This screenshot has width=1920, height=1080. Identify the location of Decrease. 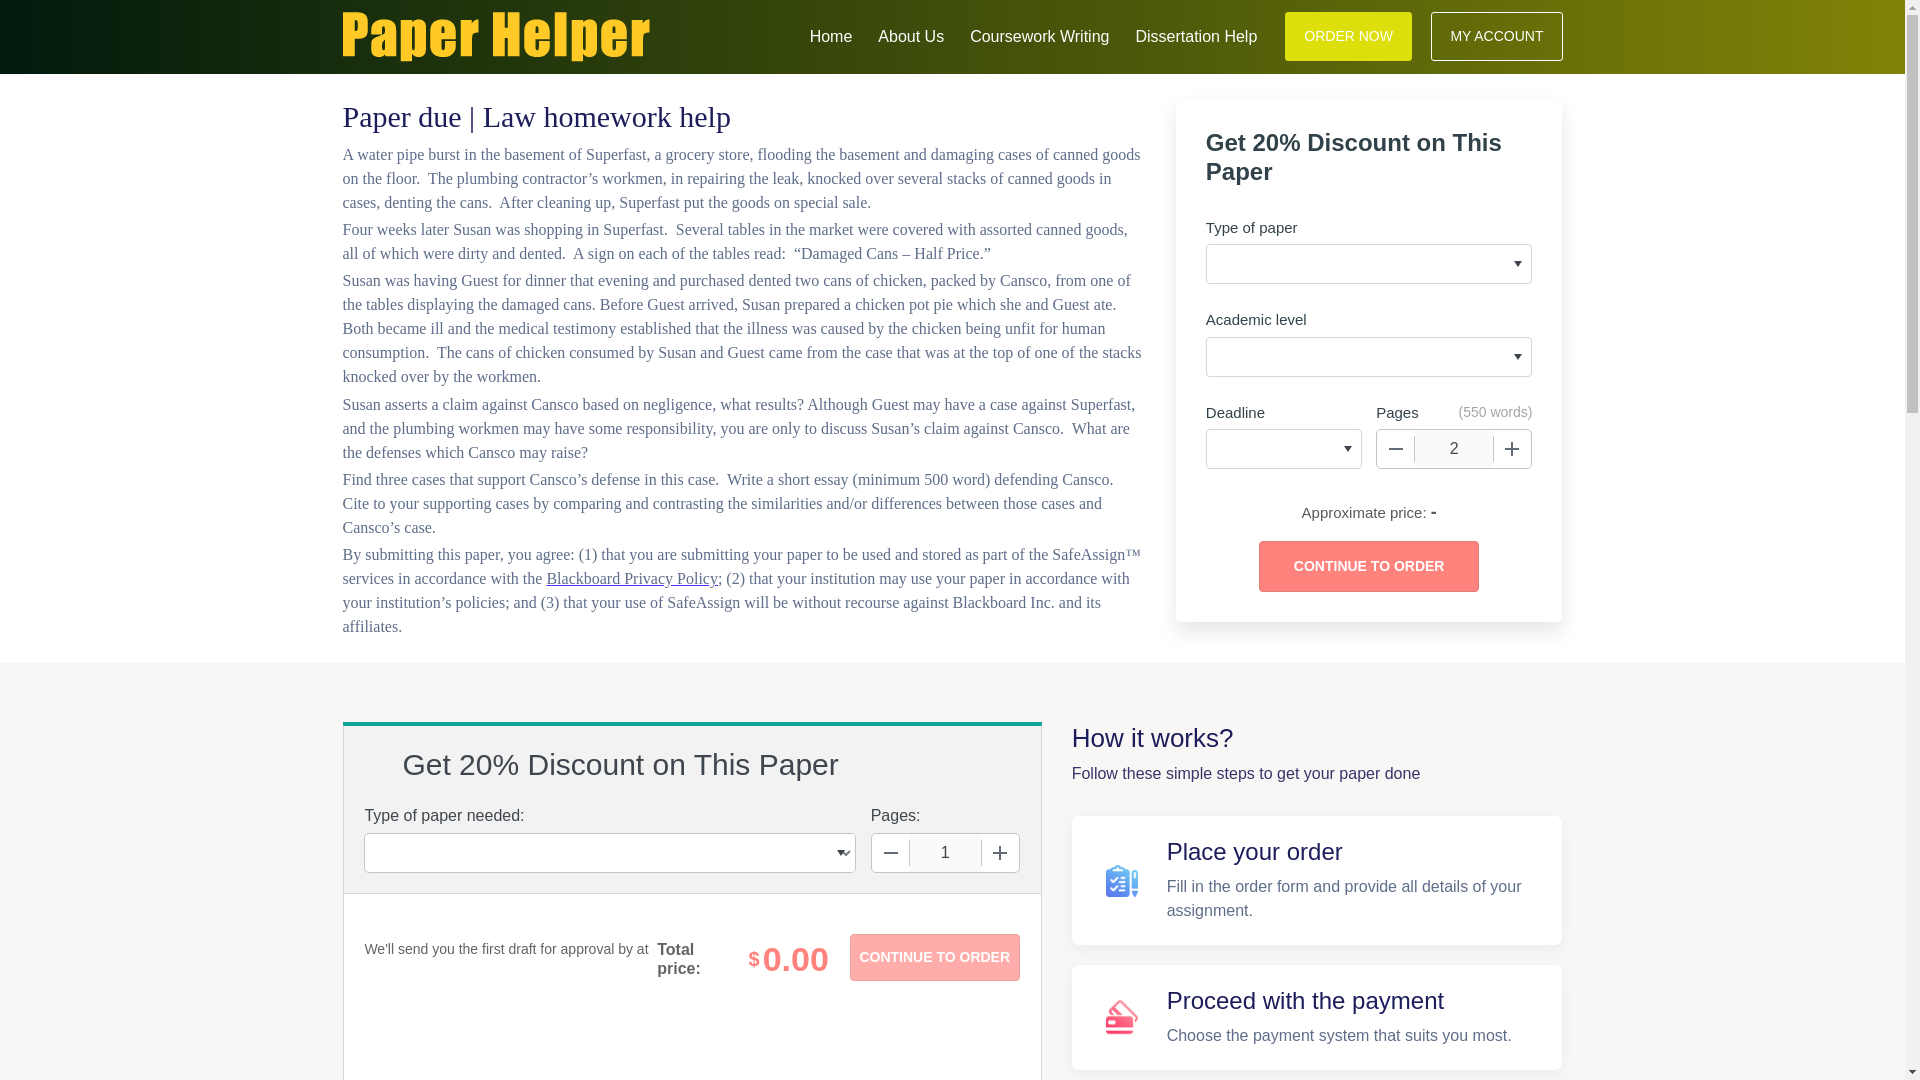
(1396, 448).